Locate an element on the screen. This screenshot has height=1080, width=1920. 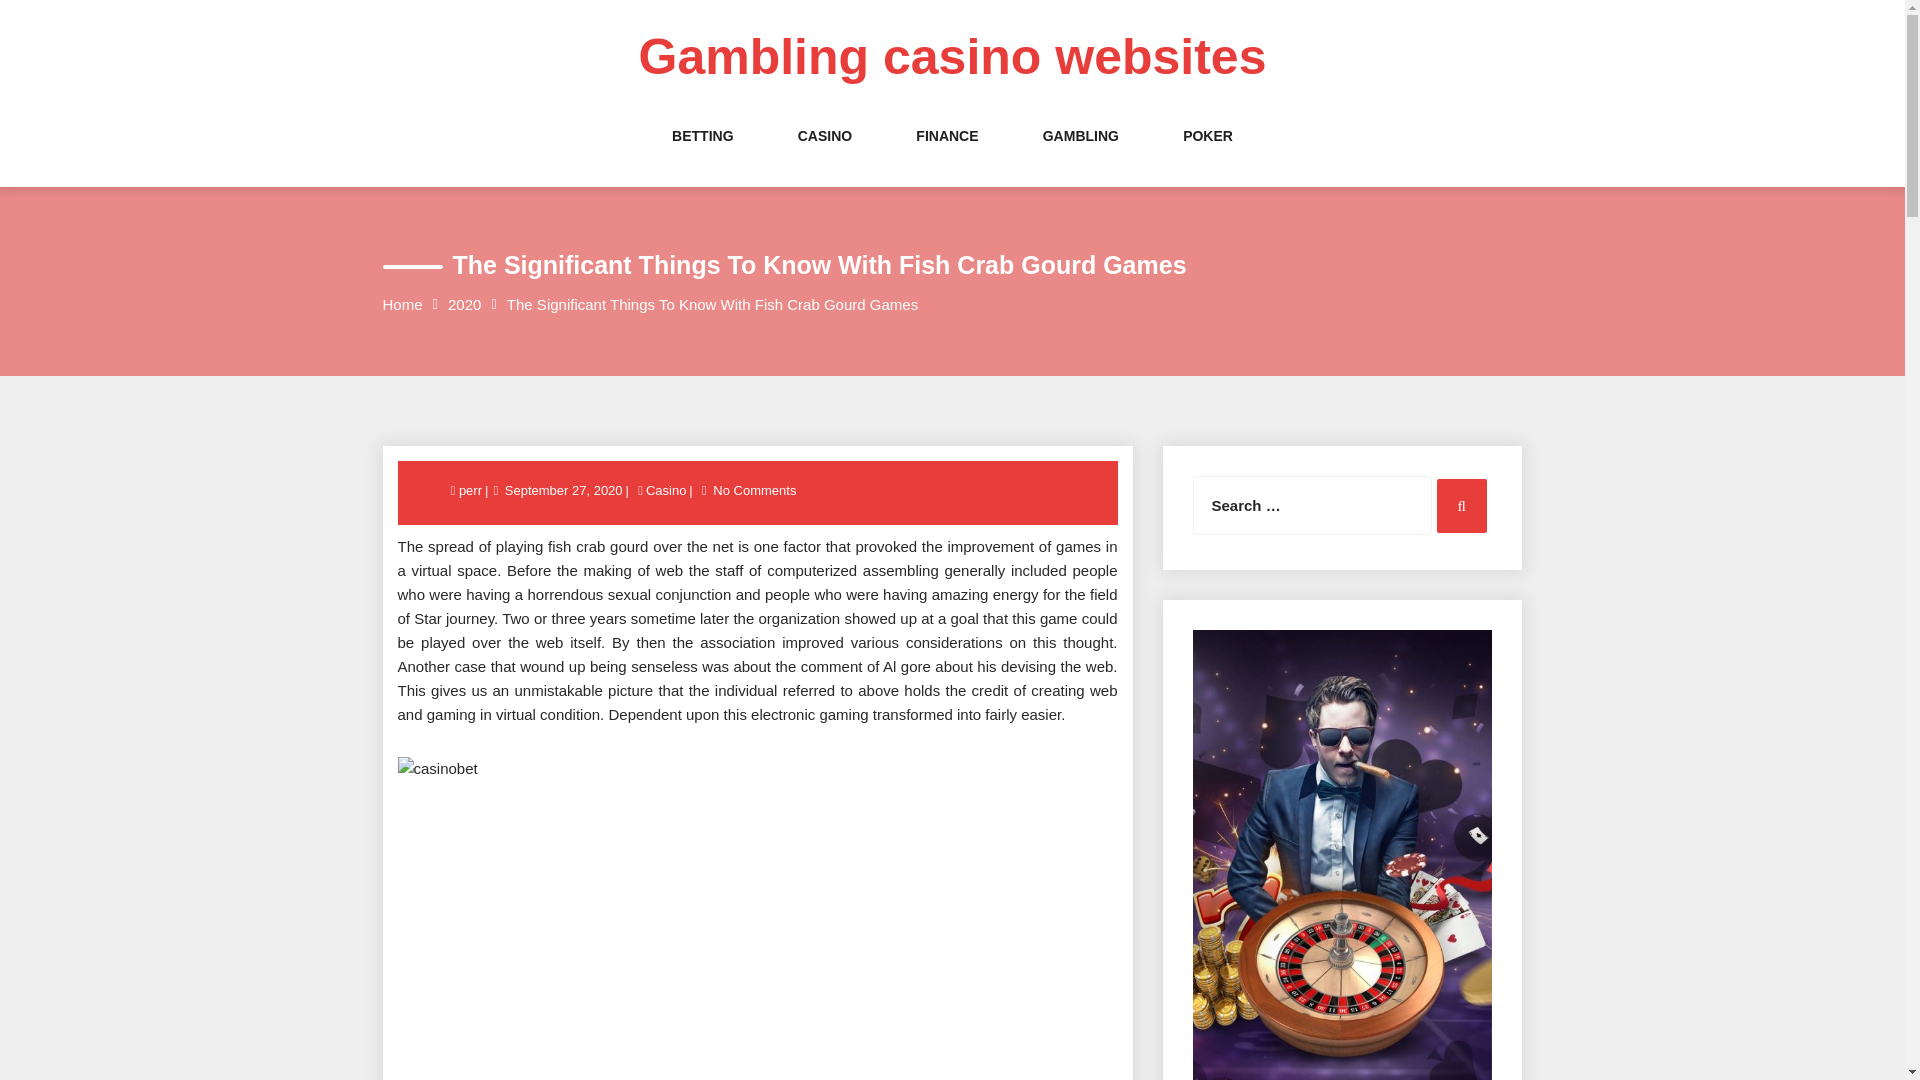
Home is located at coordinates (402, 304).